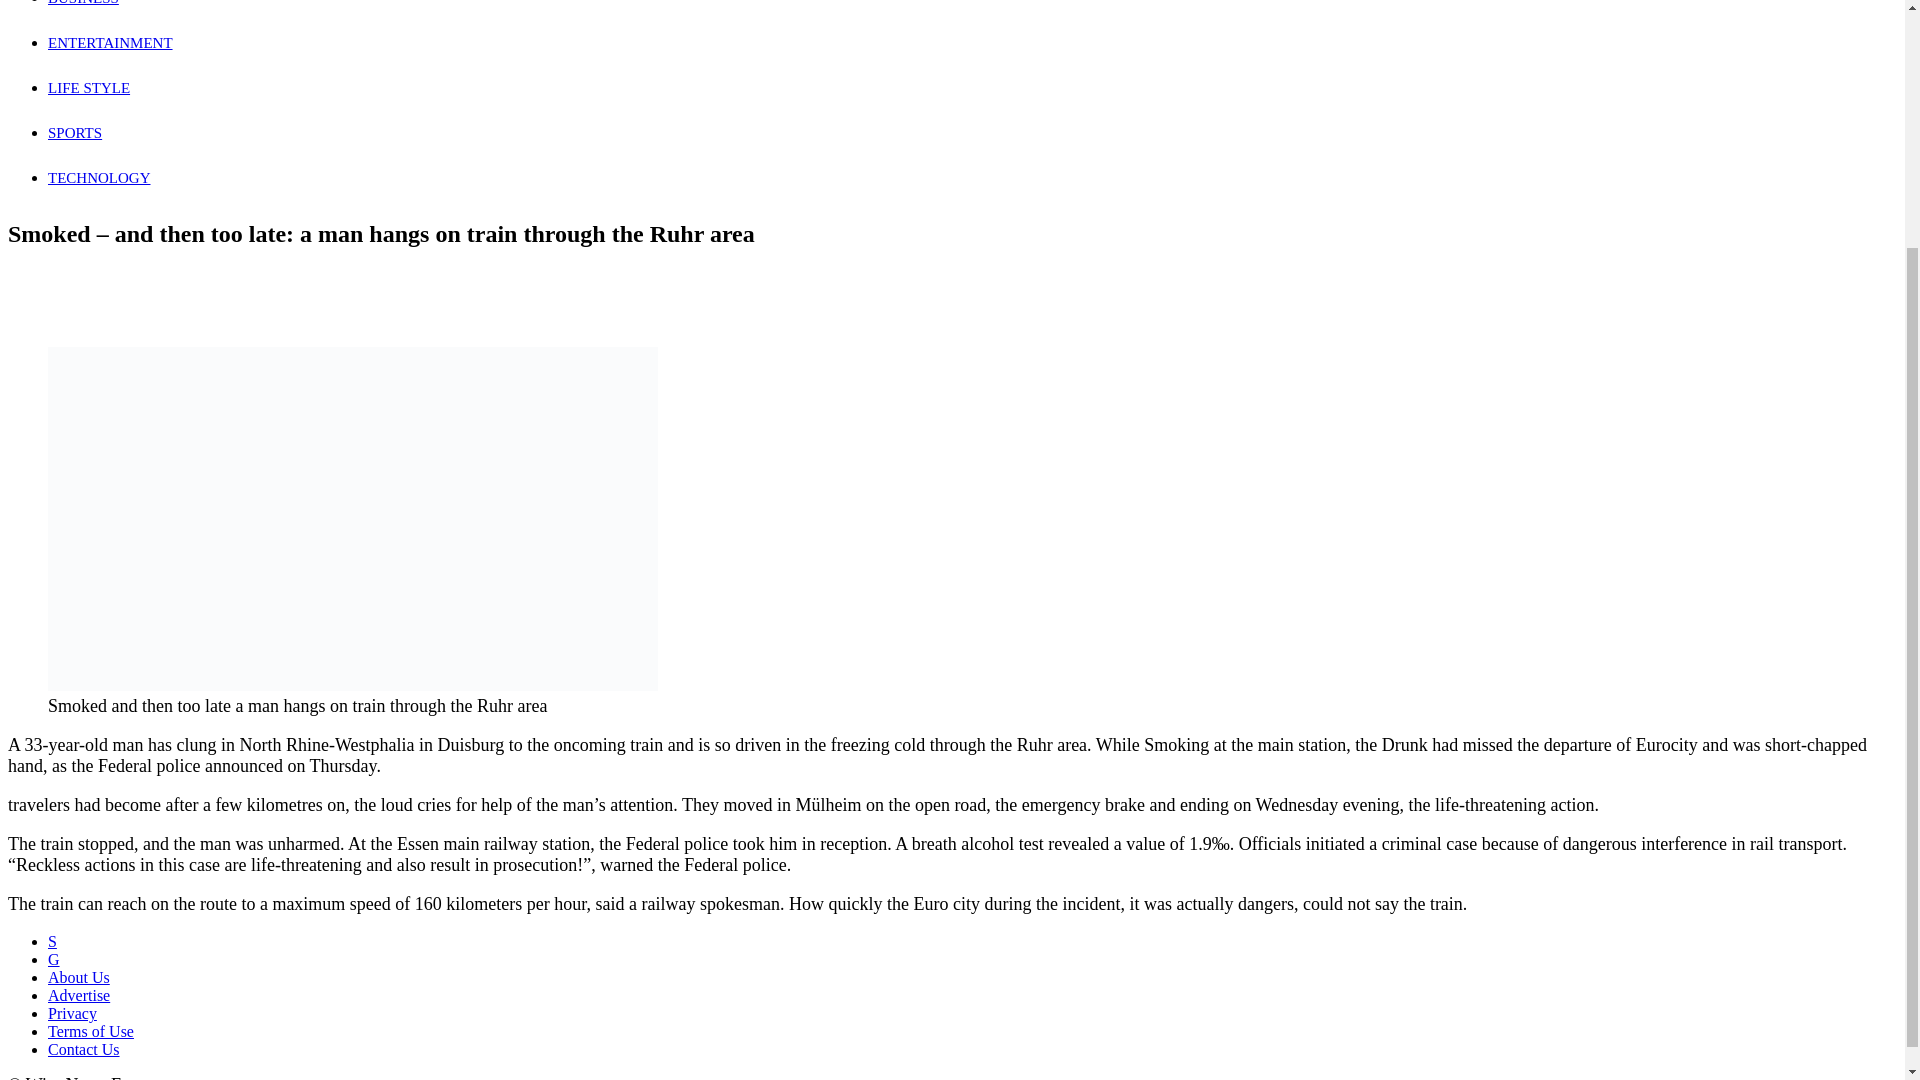  Describe the element at coordinates (110, 42) in the screenshot. I see `ENTERTAINMENT` at that location.